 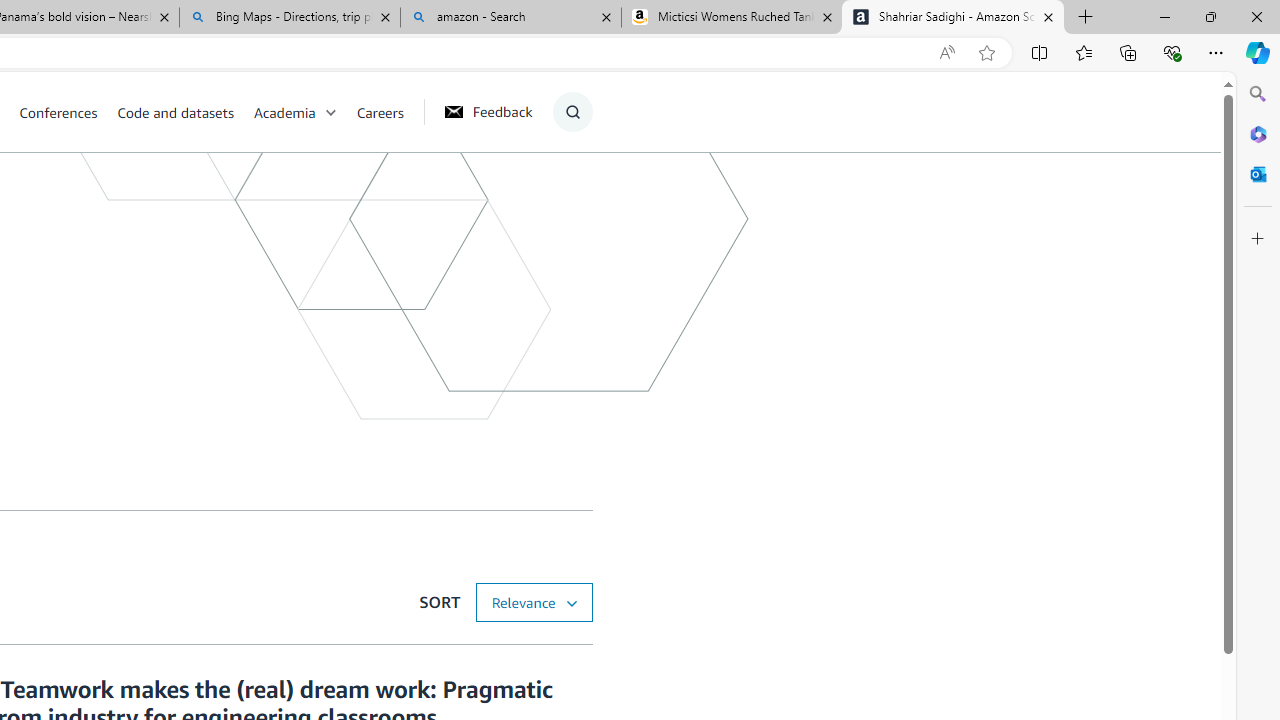 I want to click on Outlook, so click(x=1258, y=174).